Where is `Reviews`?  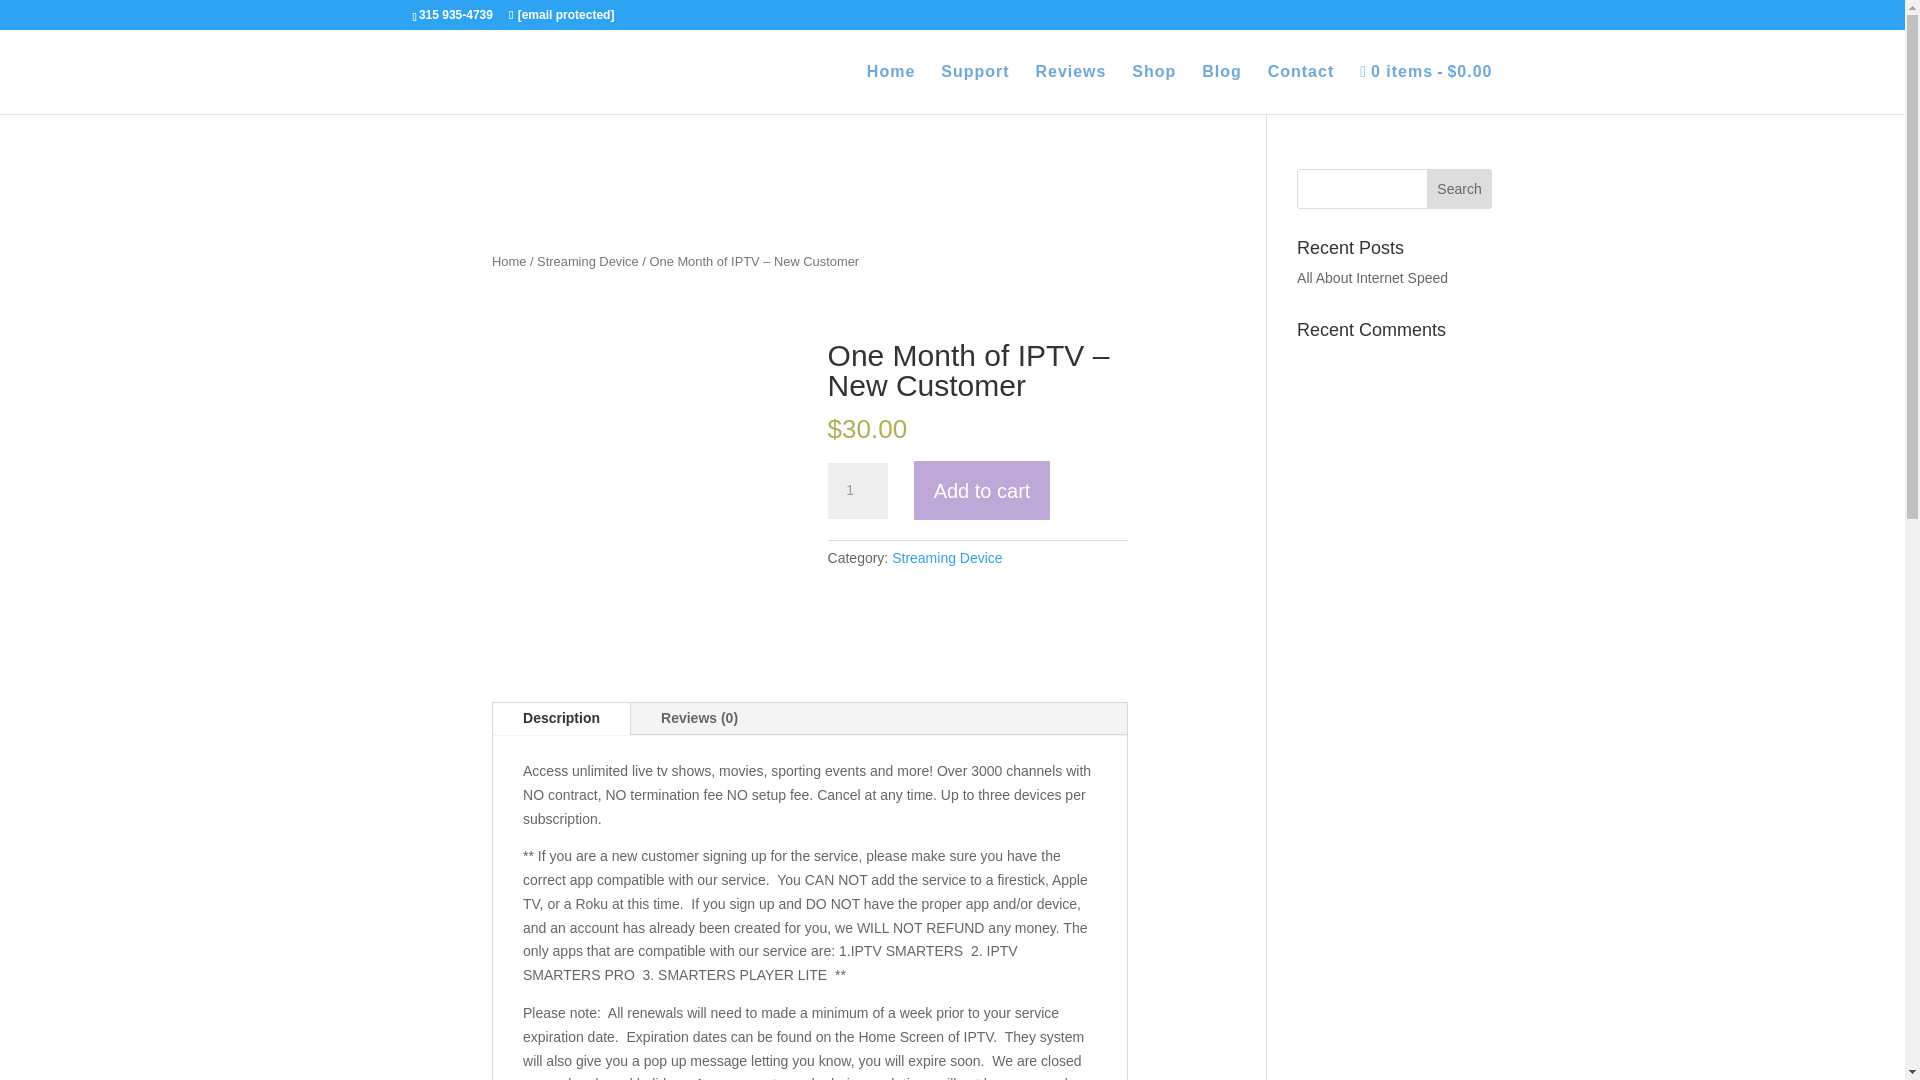 Reviews is located at coordinates (1070, 88).